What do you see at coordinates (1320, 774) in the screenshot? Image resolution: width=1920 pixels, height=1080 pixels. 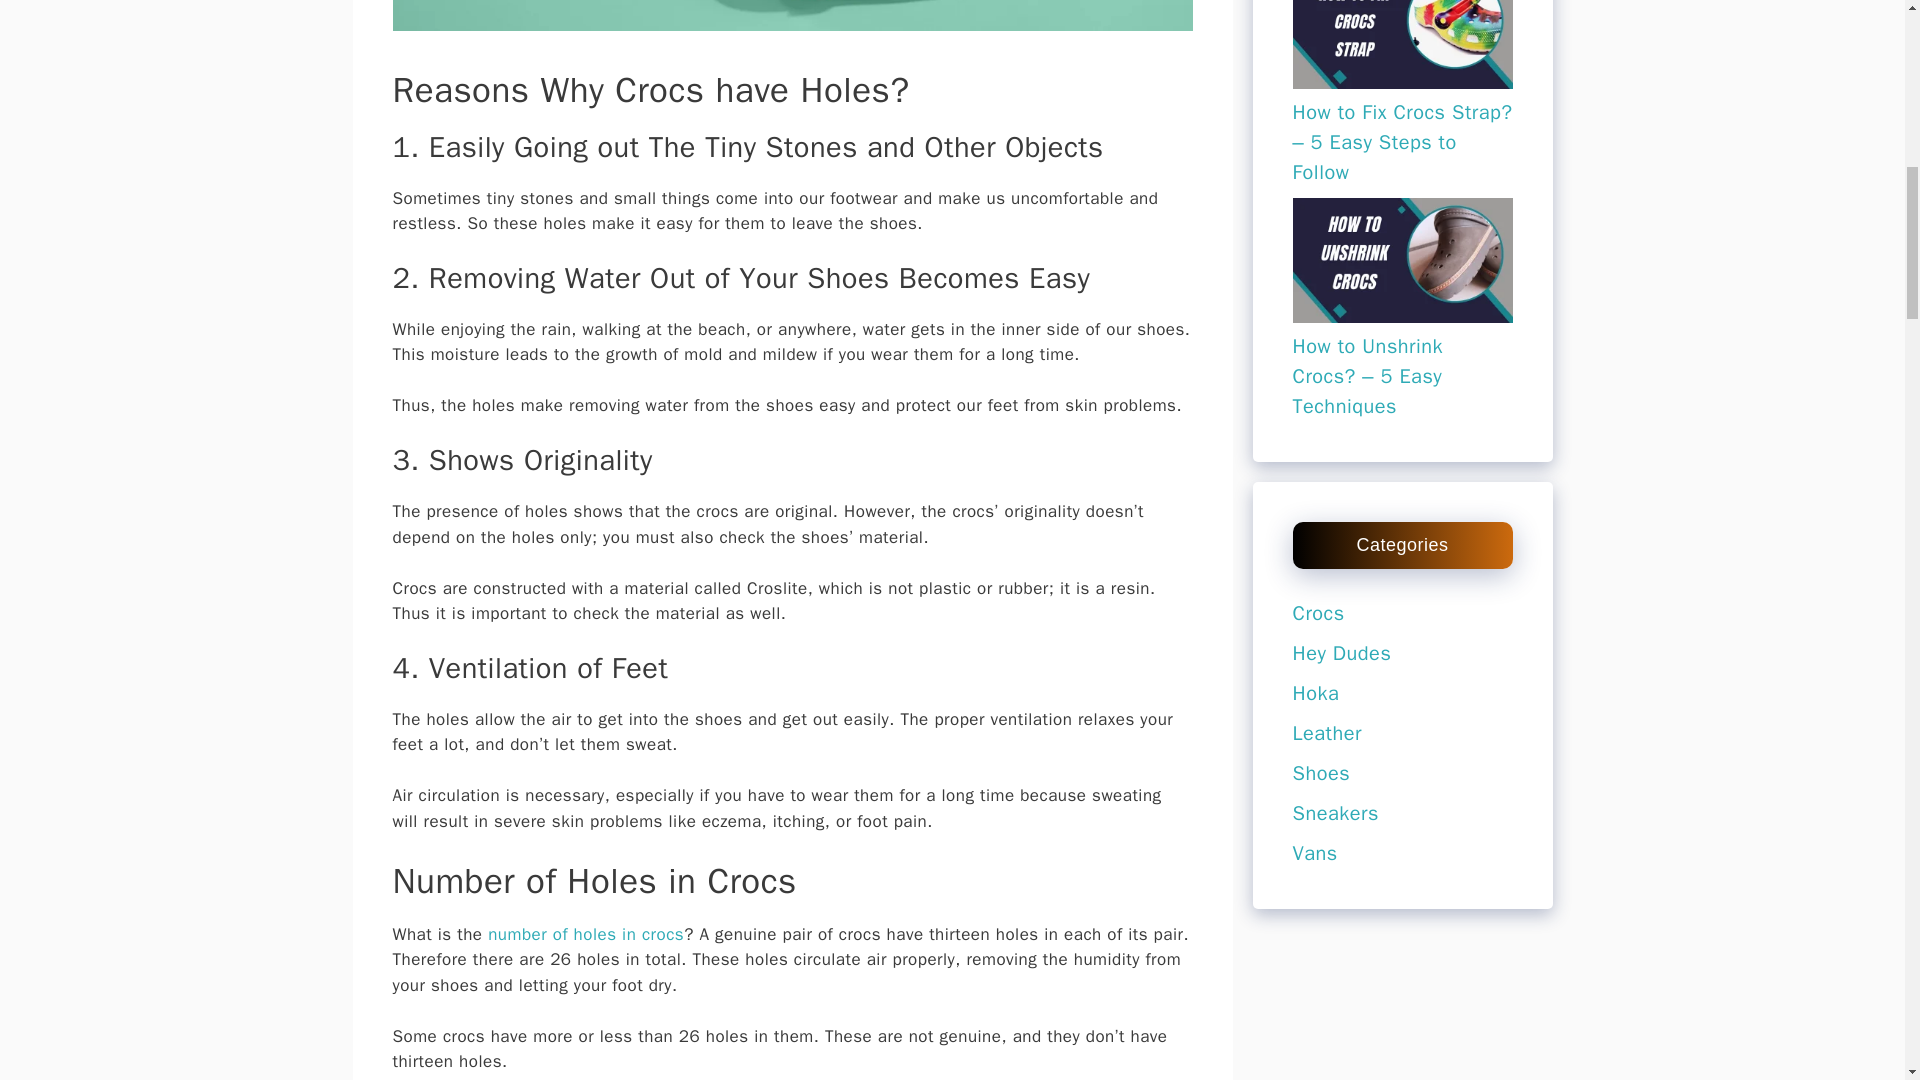 I see `Shoes` at bounding box center [1320, 774].